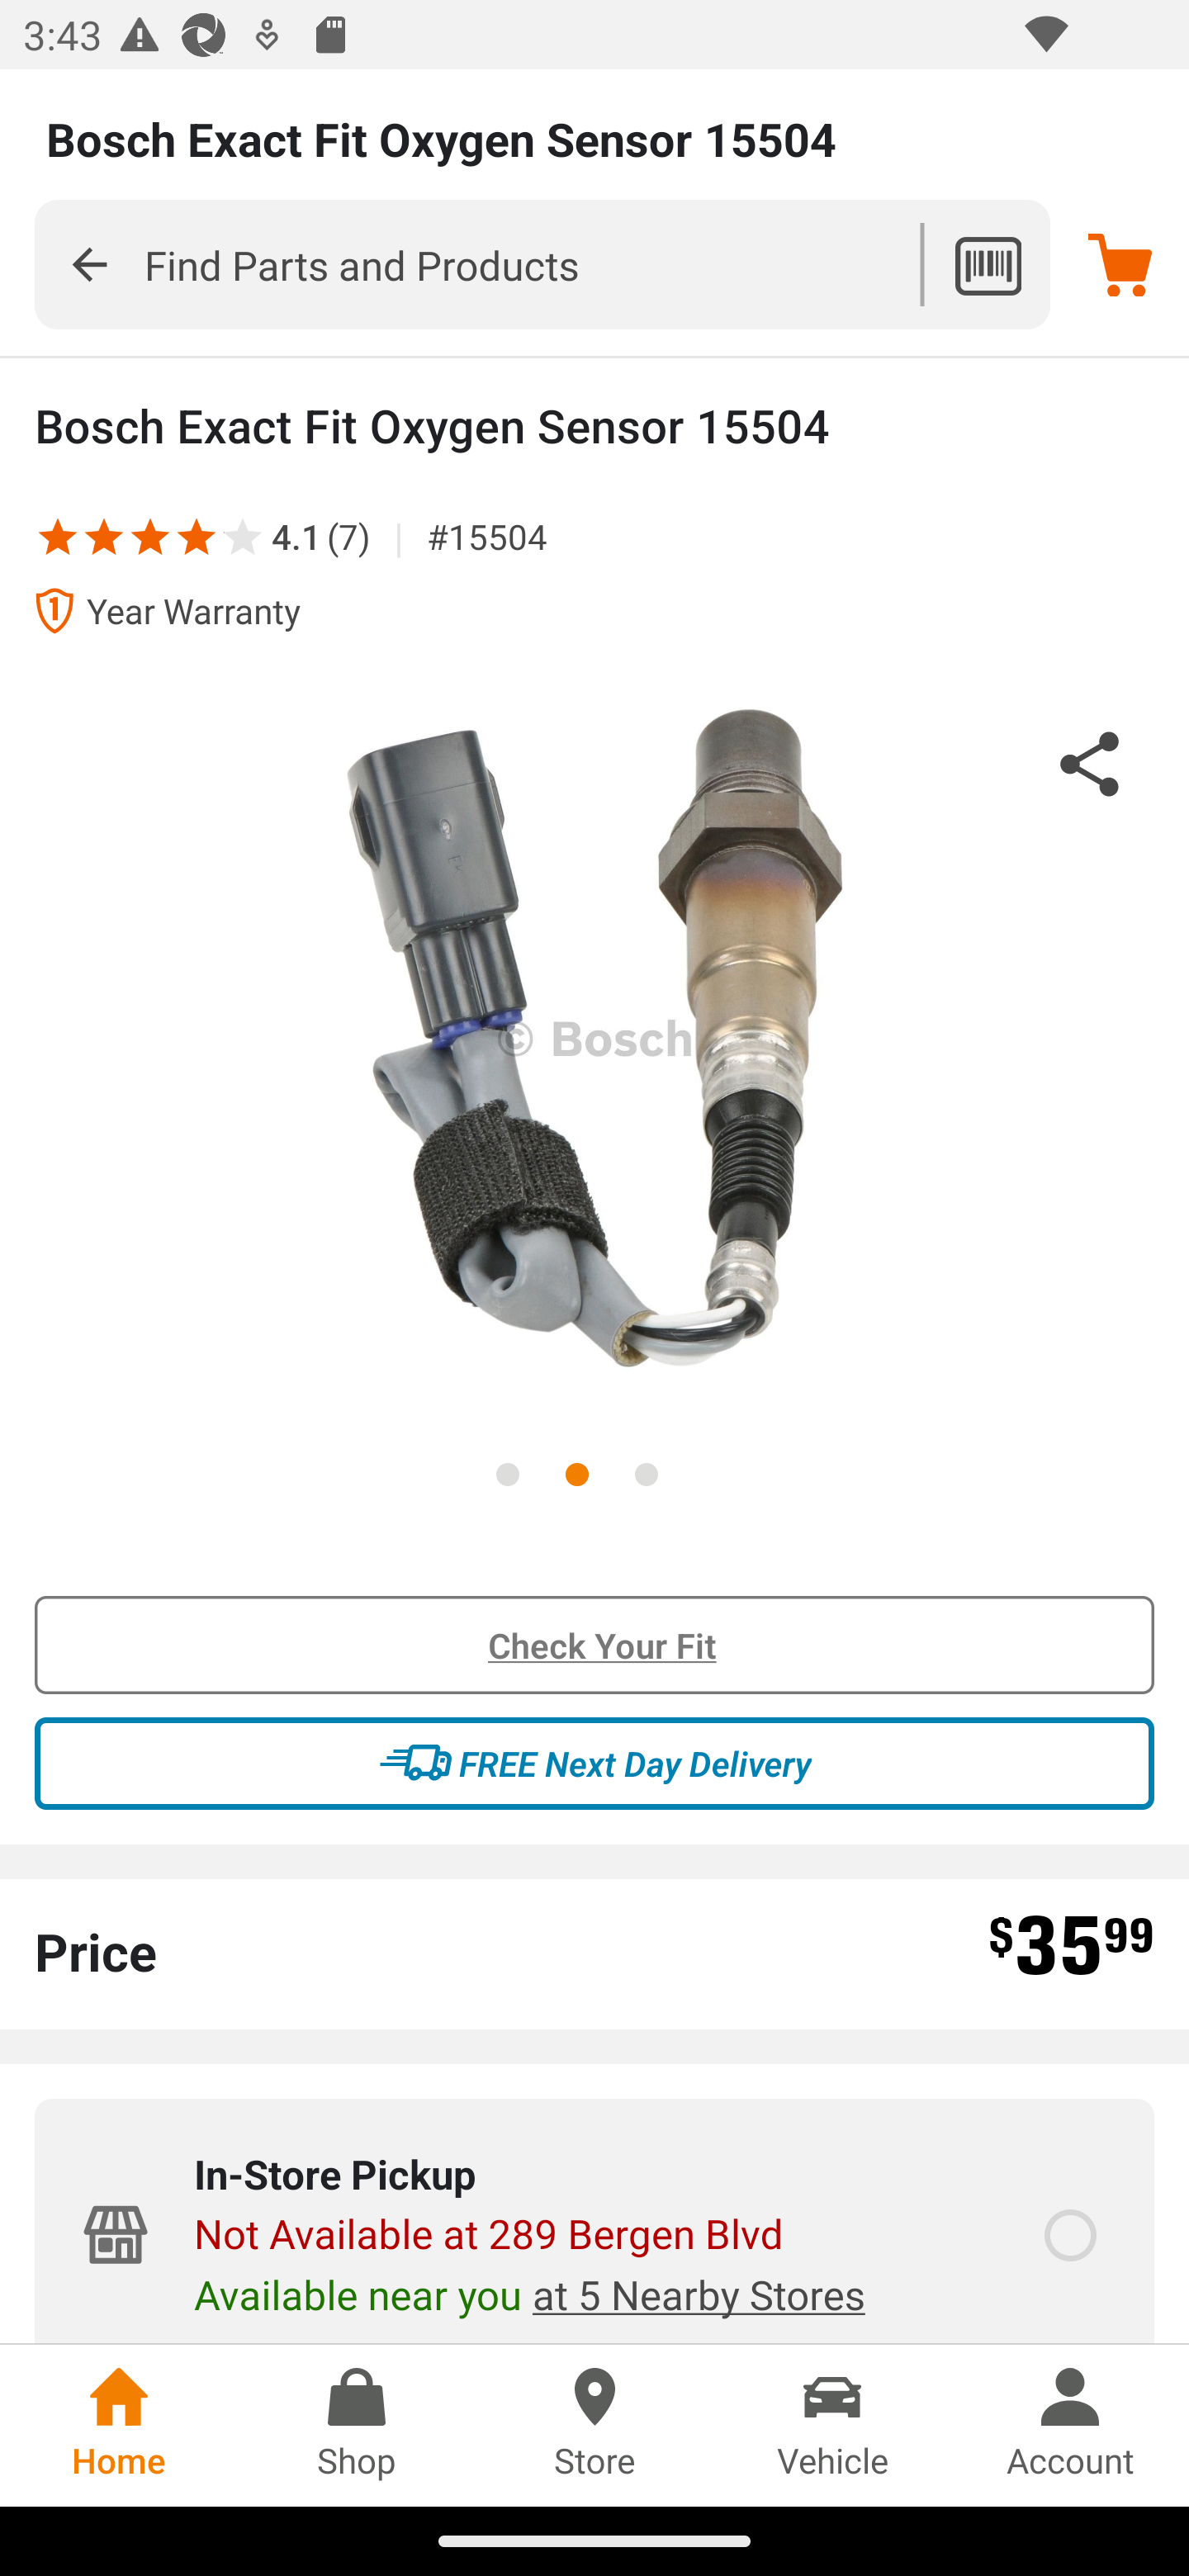 The width and height of the screenshot is (1189, 2576). I want to click on Account, so click(1070, 2425).